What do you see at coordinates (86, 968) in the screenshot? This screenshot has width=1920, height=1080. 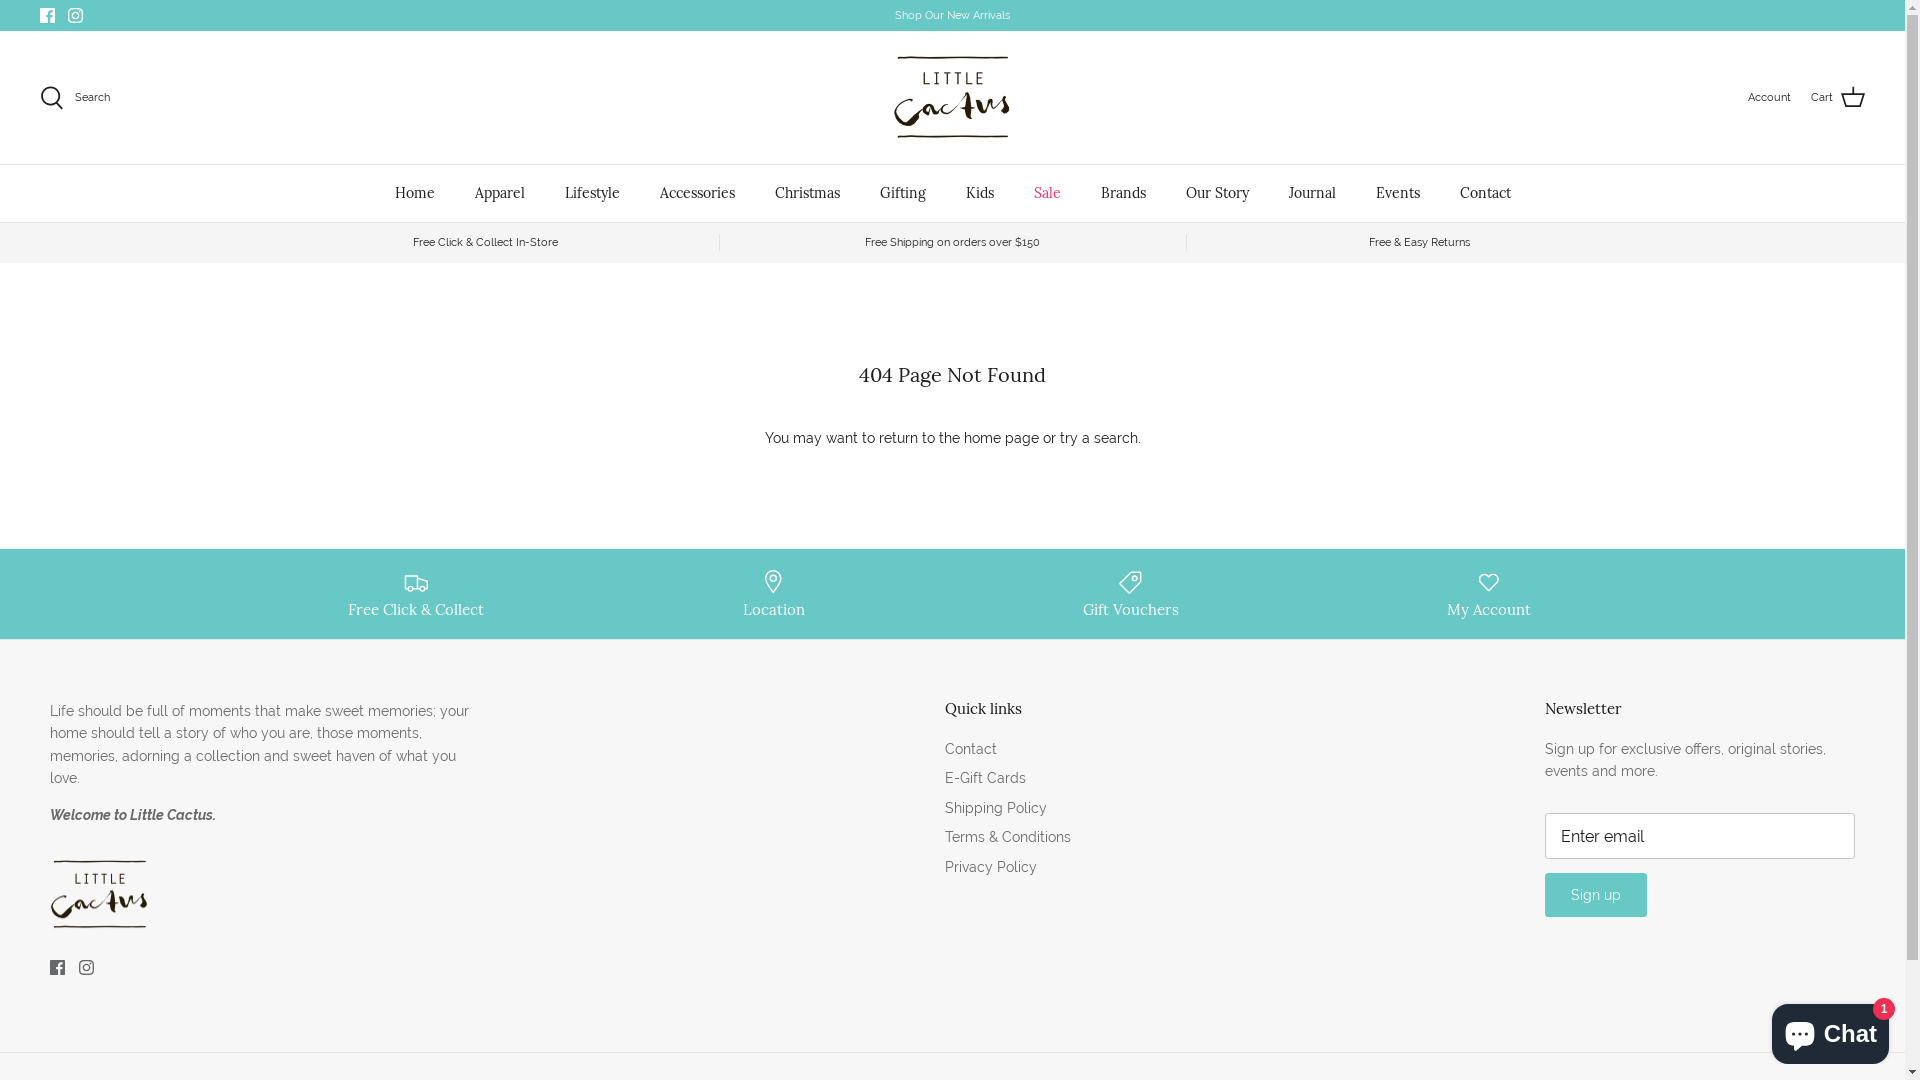 I see `Instagram` at bounding box center [86, 968].